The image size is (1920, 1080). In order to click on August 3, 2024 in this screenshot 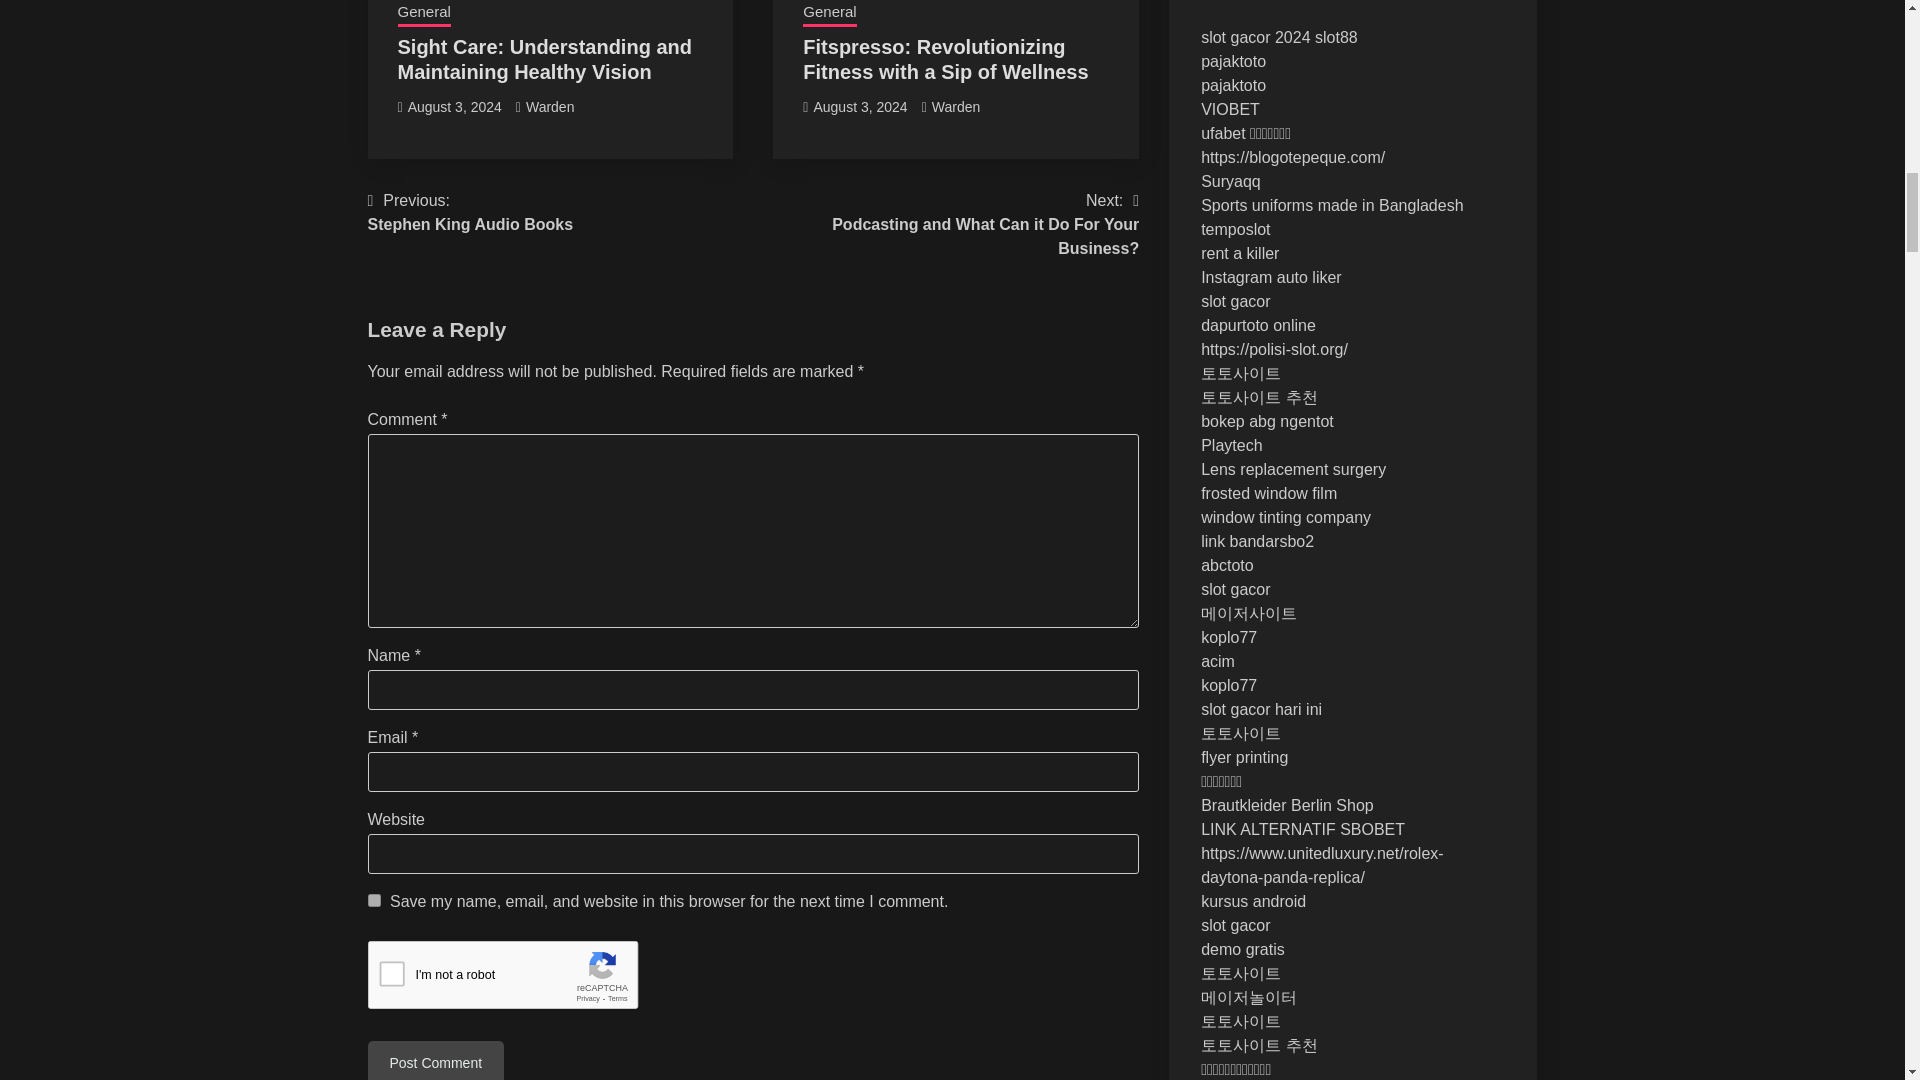, I will do `click(859, 106)`.